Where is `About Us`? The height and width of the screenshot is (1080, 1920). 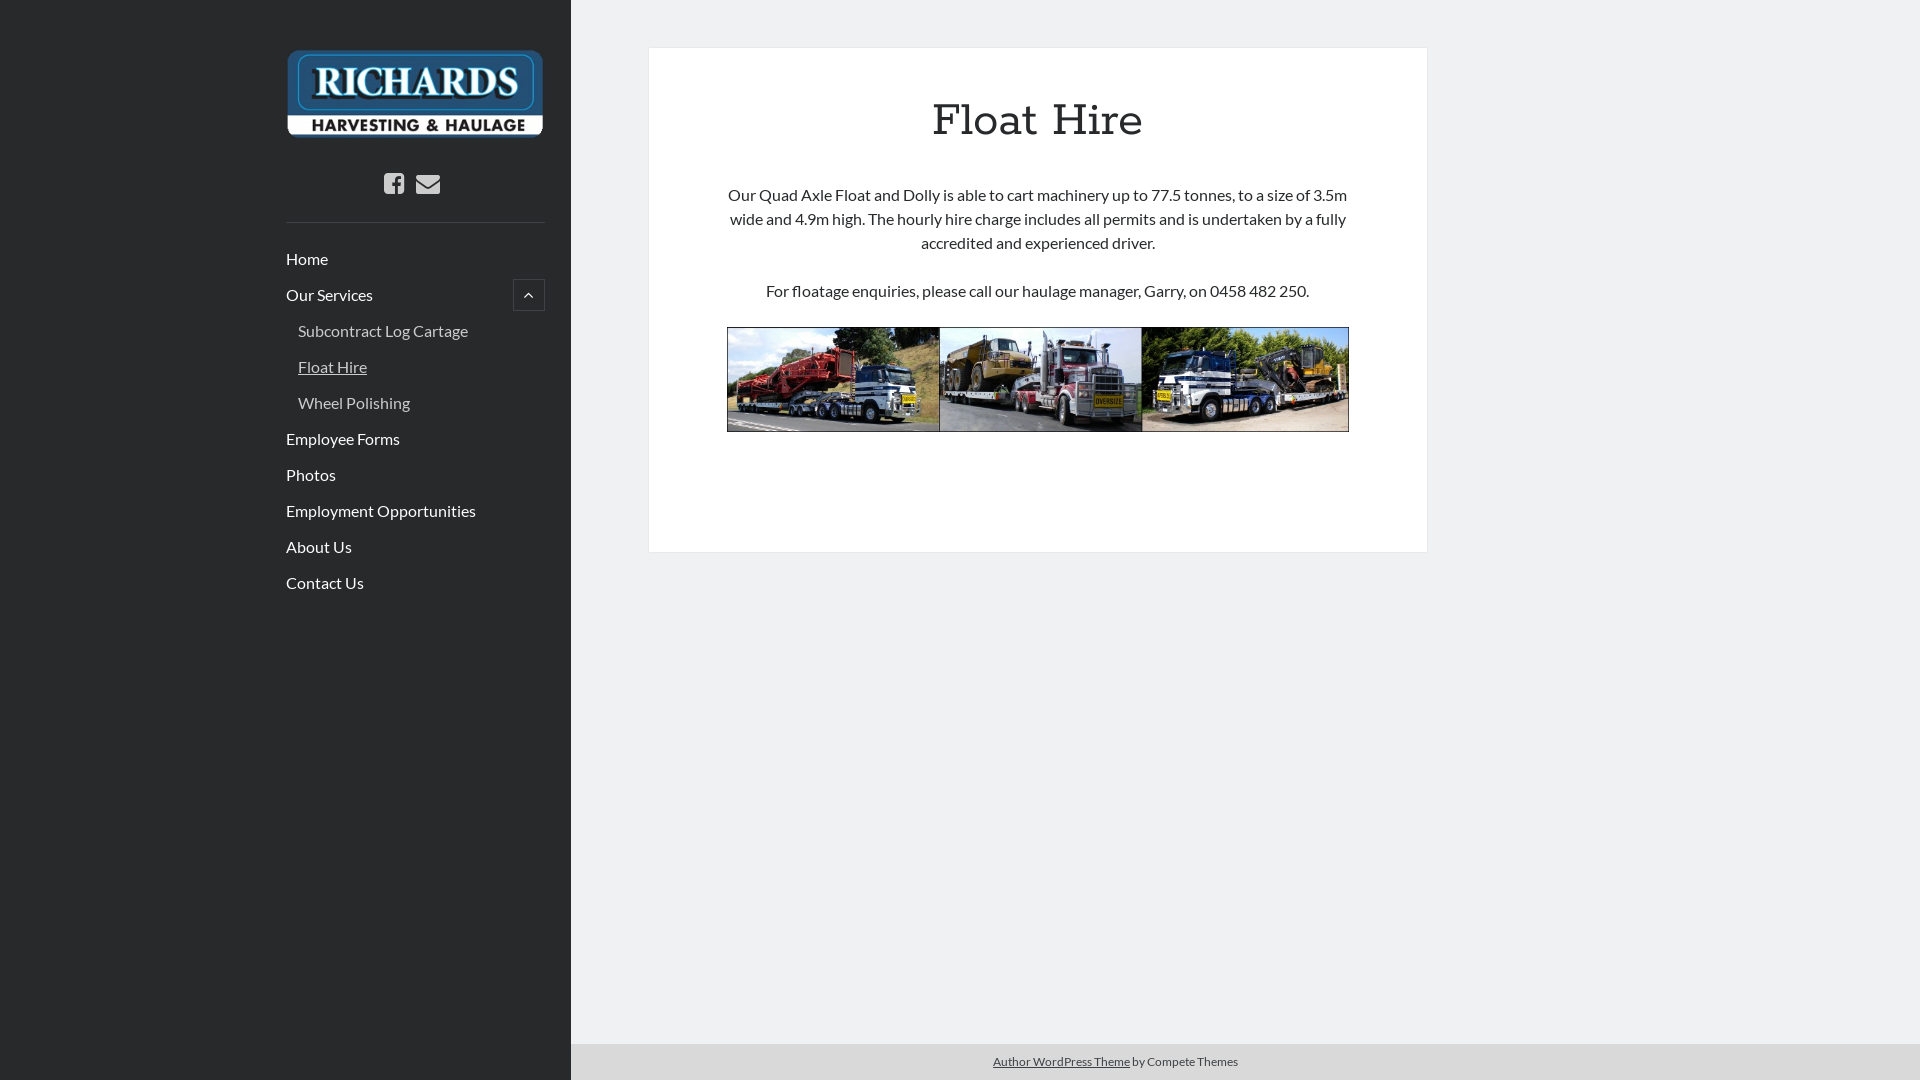
About Us is located at coordinates (319, 547).